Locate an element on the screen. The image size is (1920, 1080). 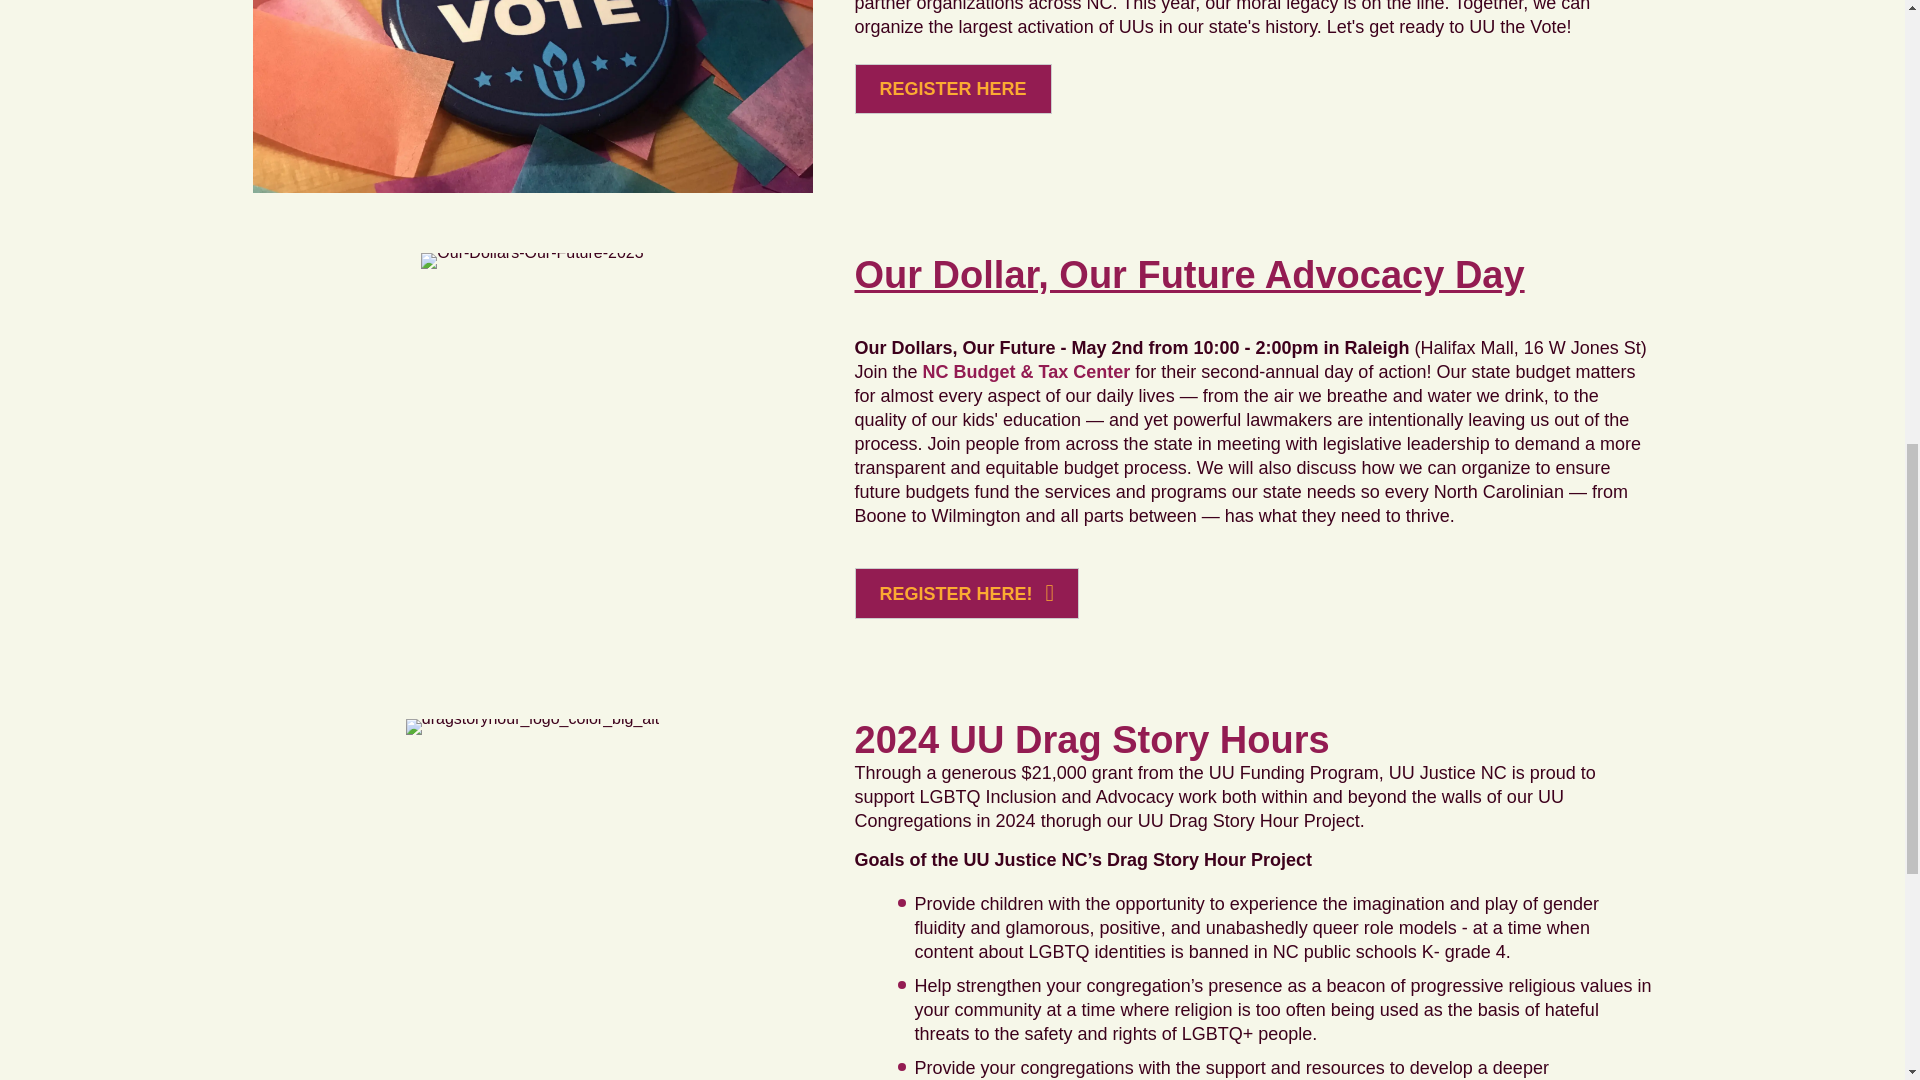
Our Dollar, Our Future Advocacy Day is located at coordinates (1189, 274).